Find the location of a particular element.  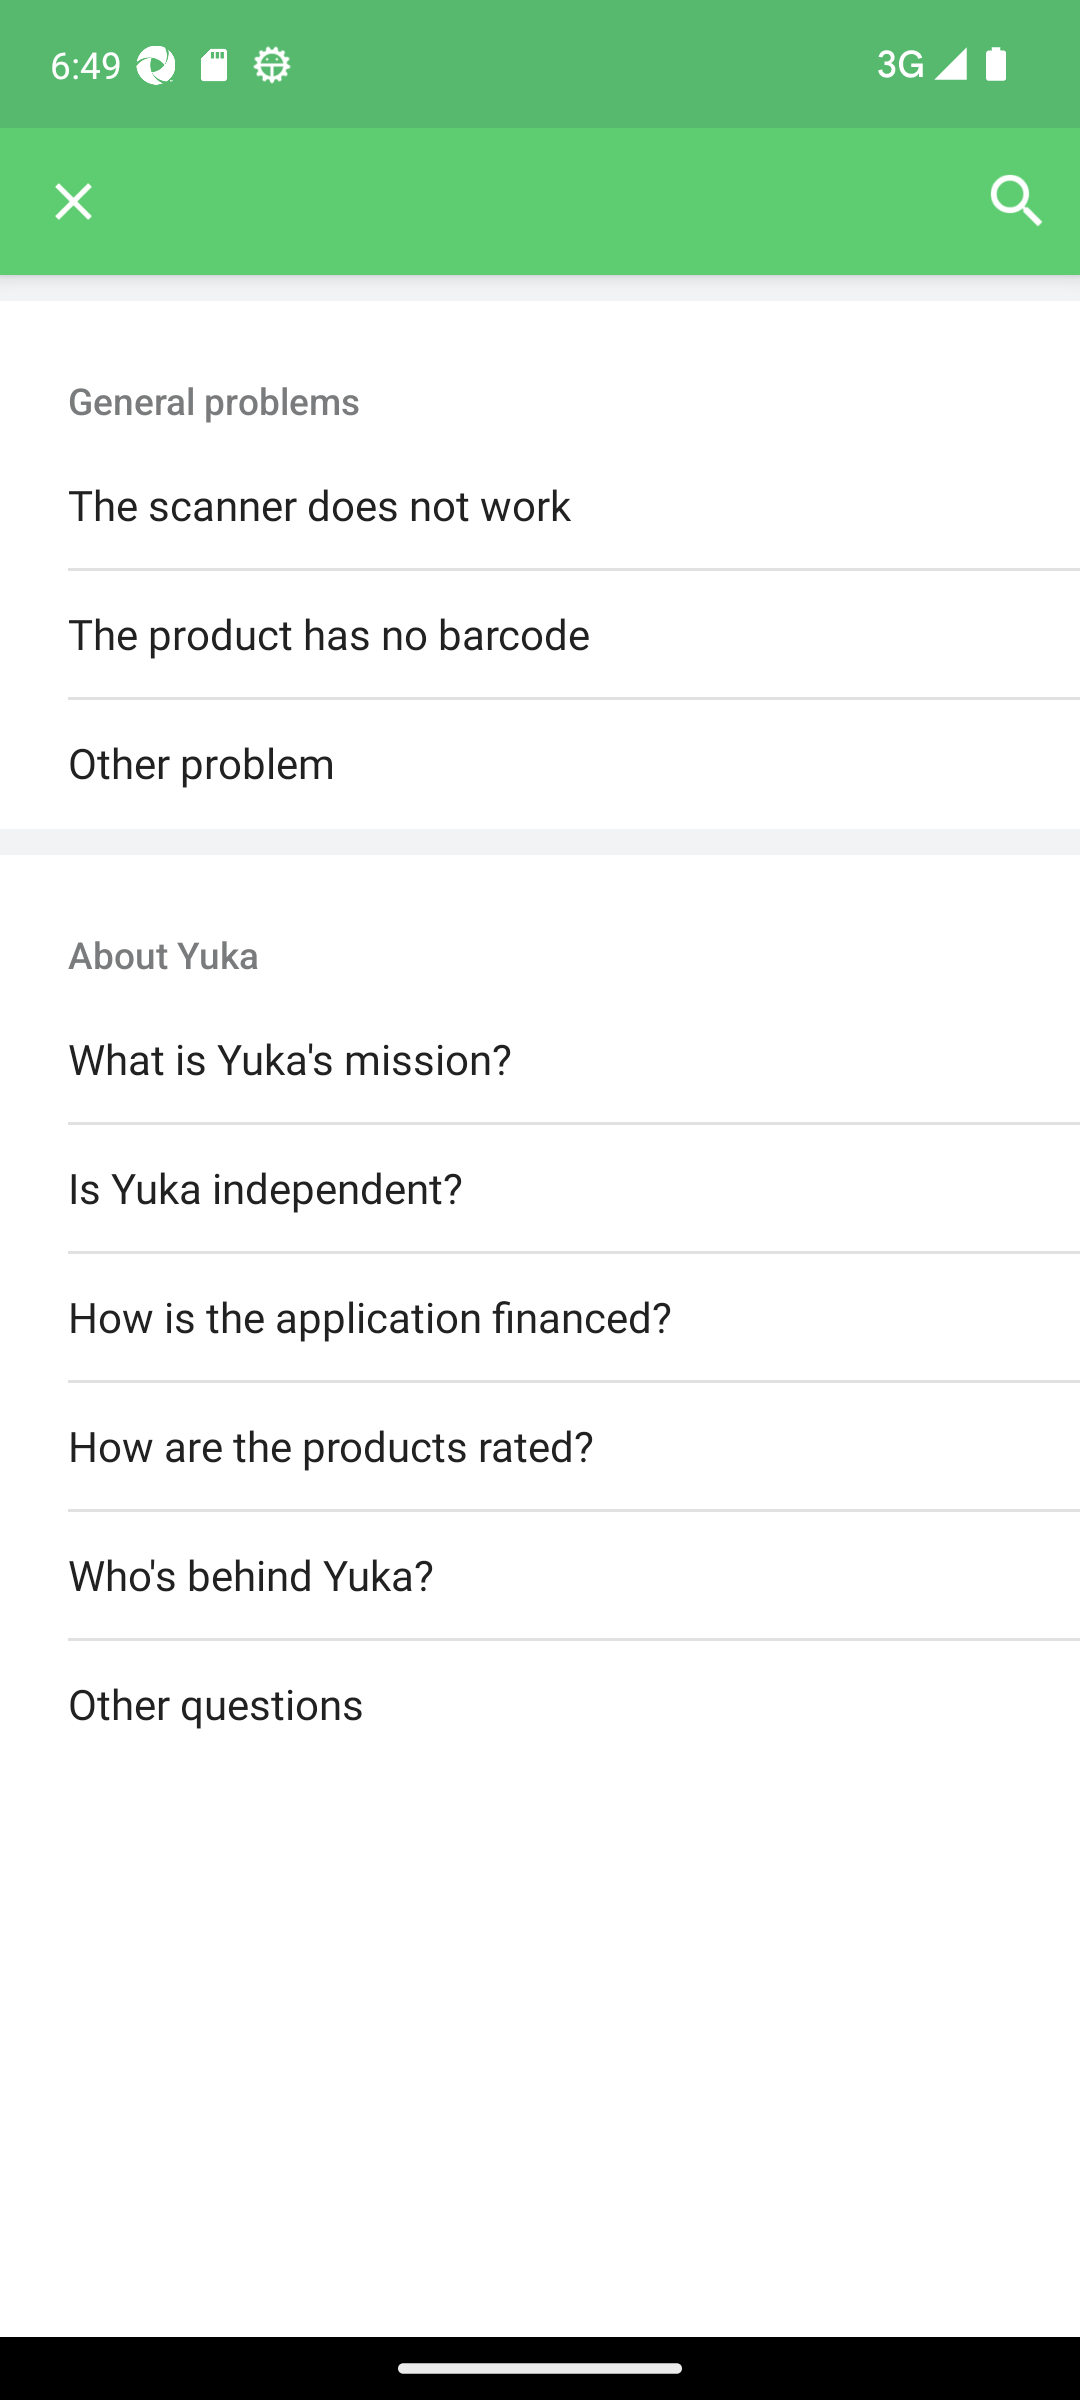

Search is located at coordinates (1016, 202).